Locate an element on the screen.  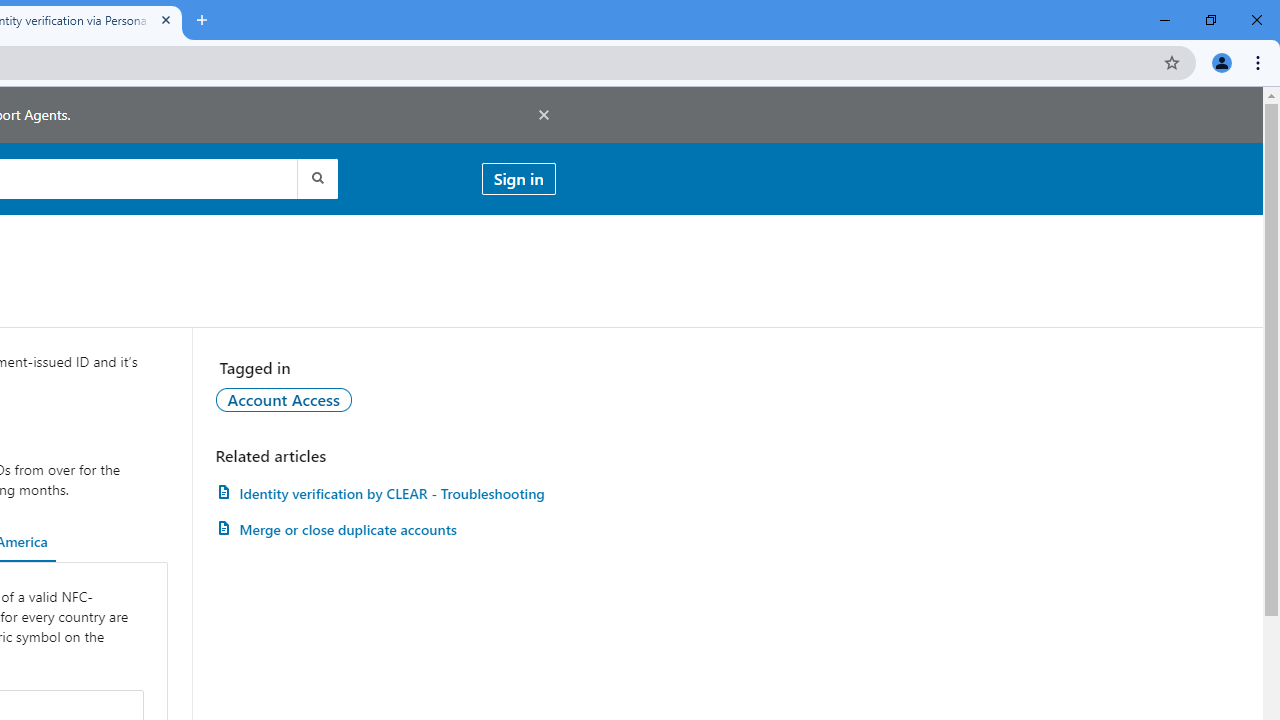
Submit search is located at coordinates (316, 178).